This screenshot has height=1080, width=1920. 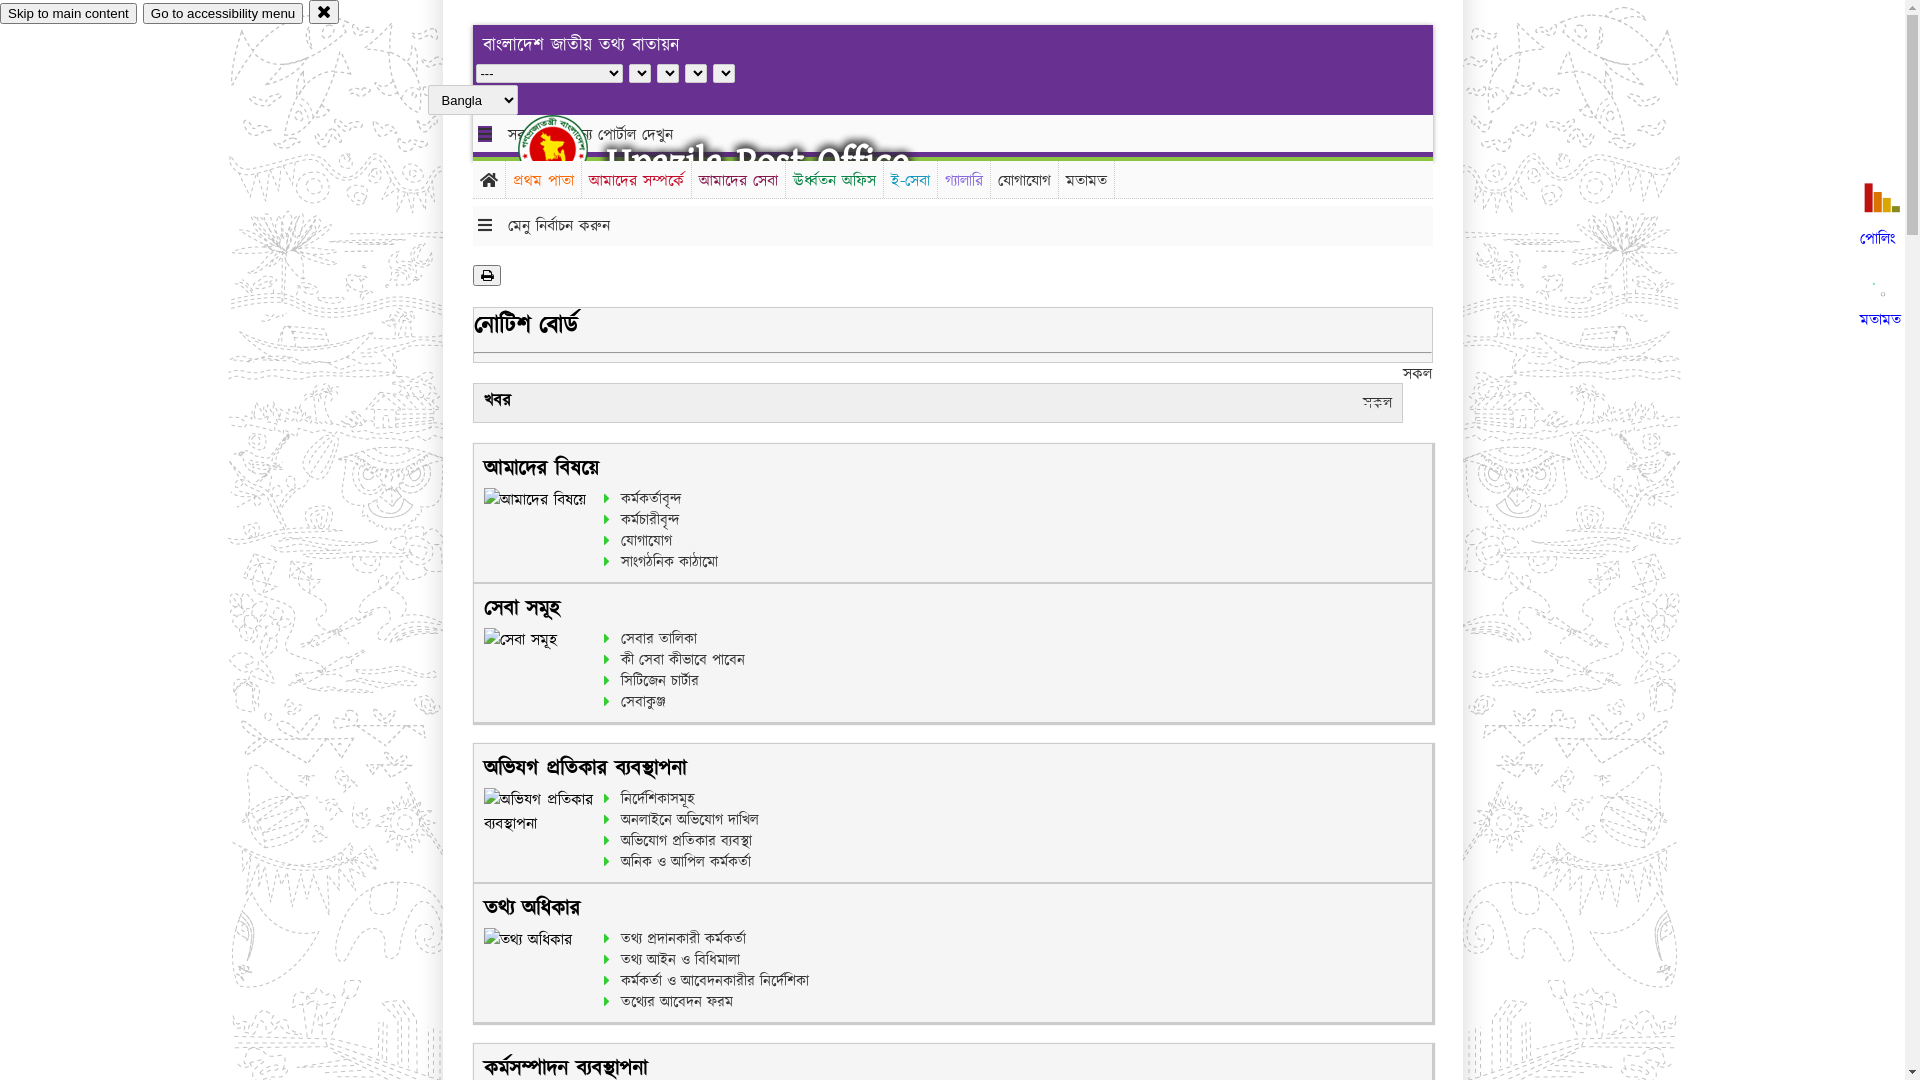 I want to click on Upazila Post Office, so click(x=758, y=162).